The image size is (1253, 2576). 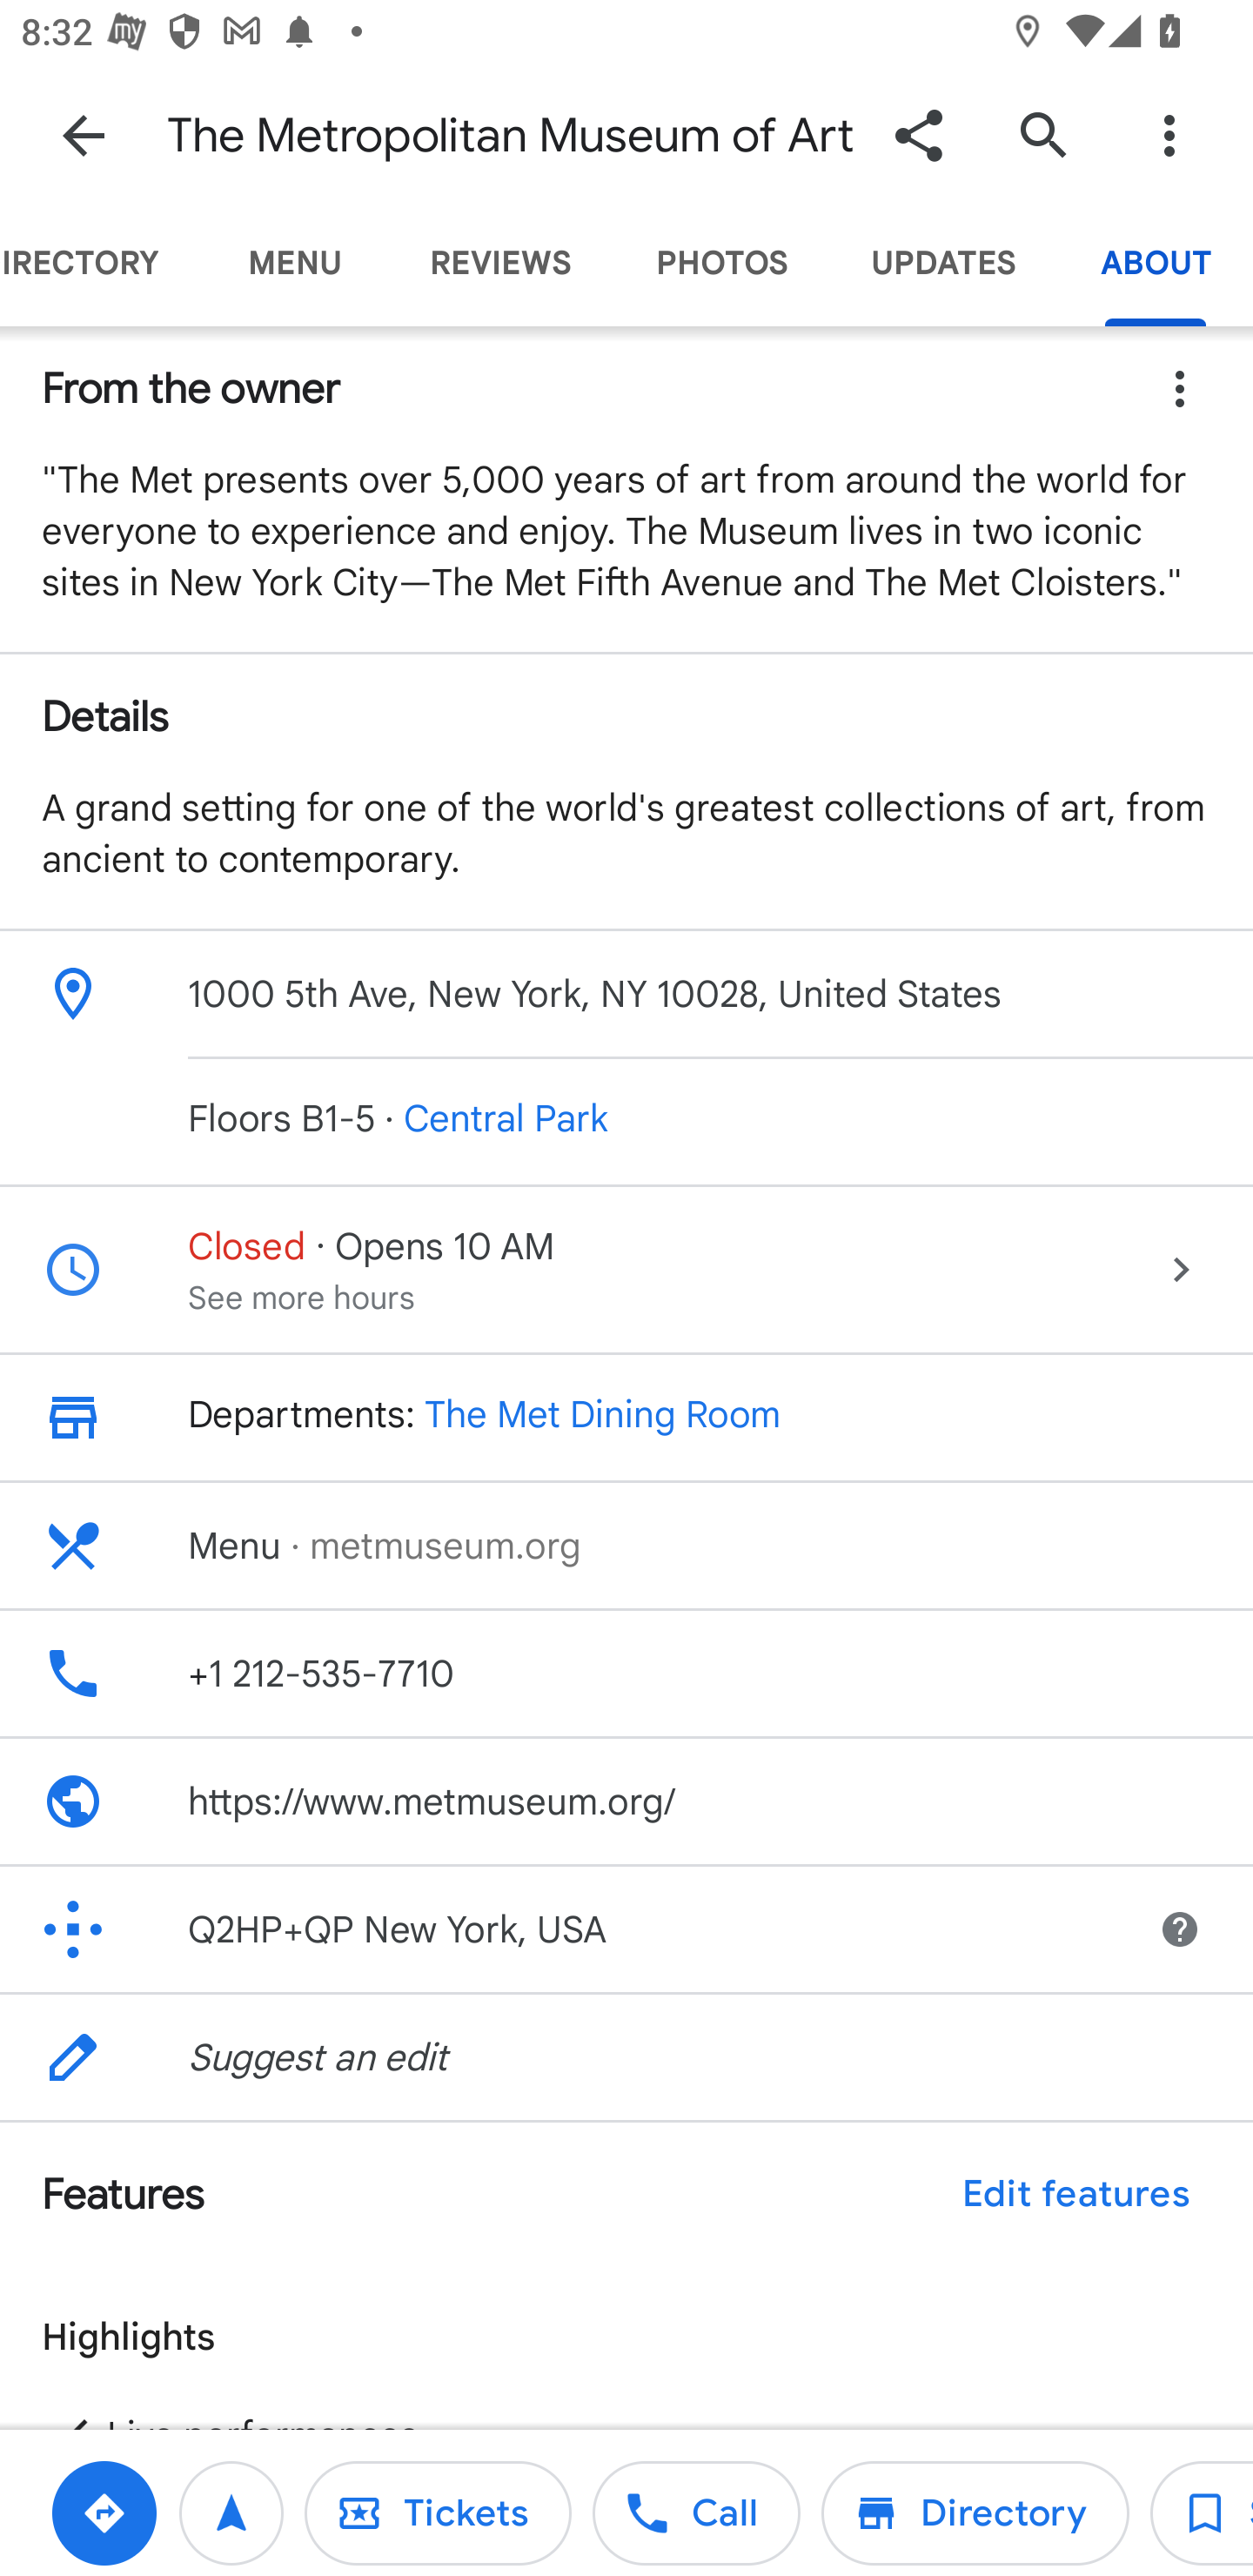 What do you see at coordinates (1043, 134) in the screenshot?
I see `Search` at bounding box center [1043, 134].